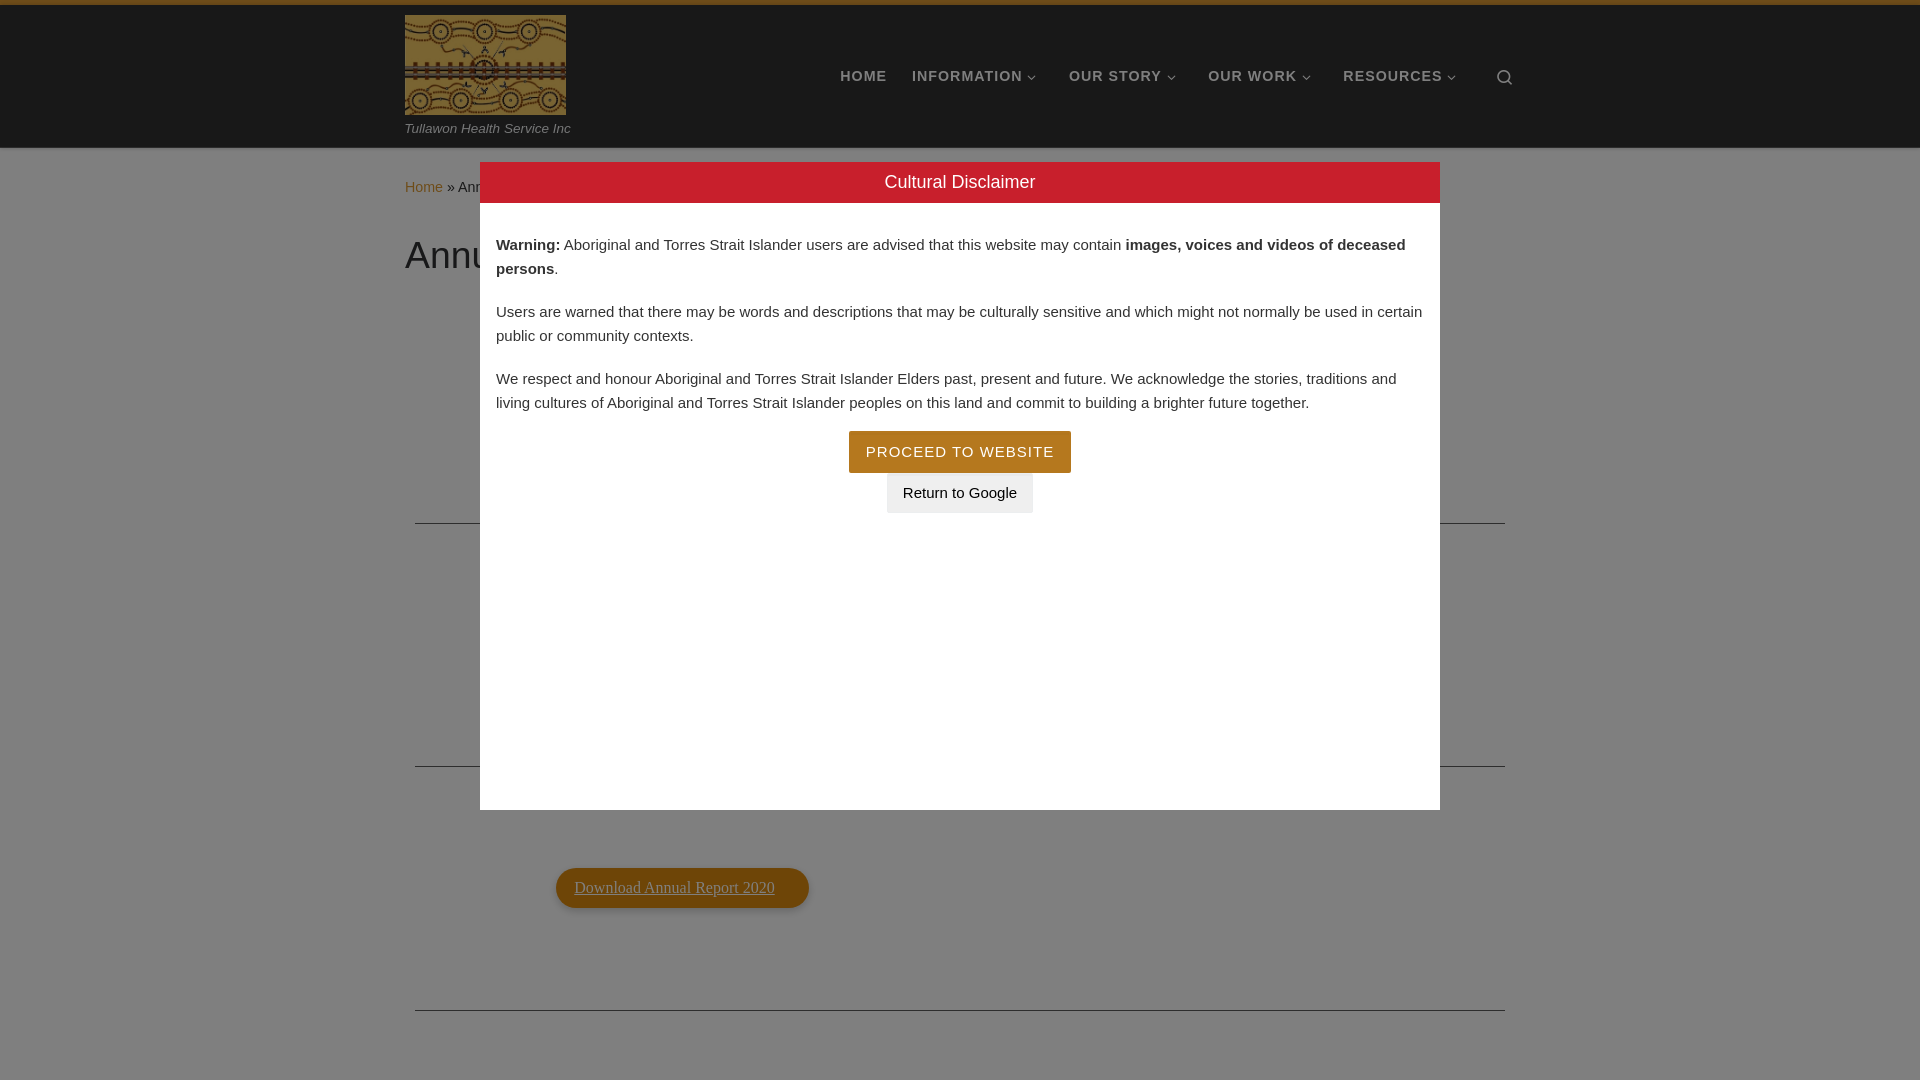  I want to click on HOME, so click(864, 76).